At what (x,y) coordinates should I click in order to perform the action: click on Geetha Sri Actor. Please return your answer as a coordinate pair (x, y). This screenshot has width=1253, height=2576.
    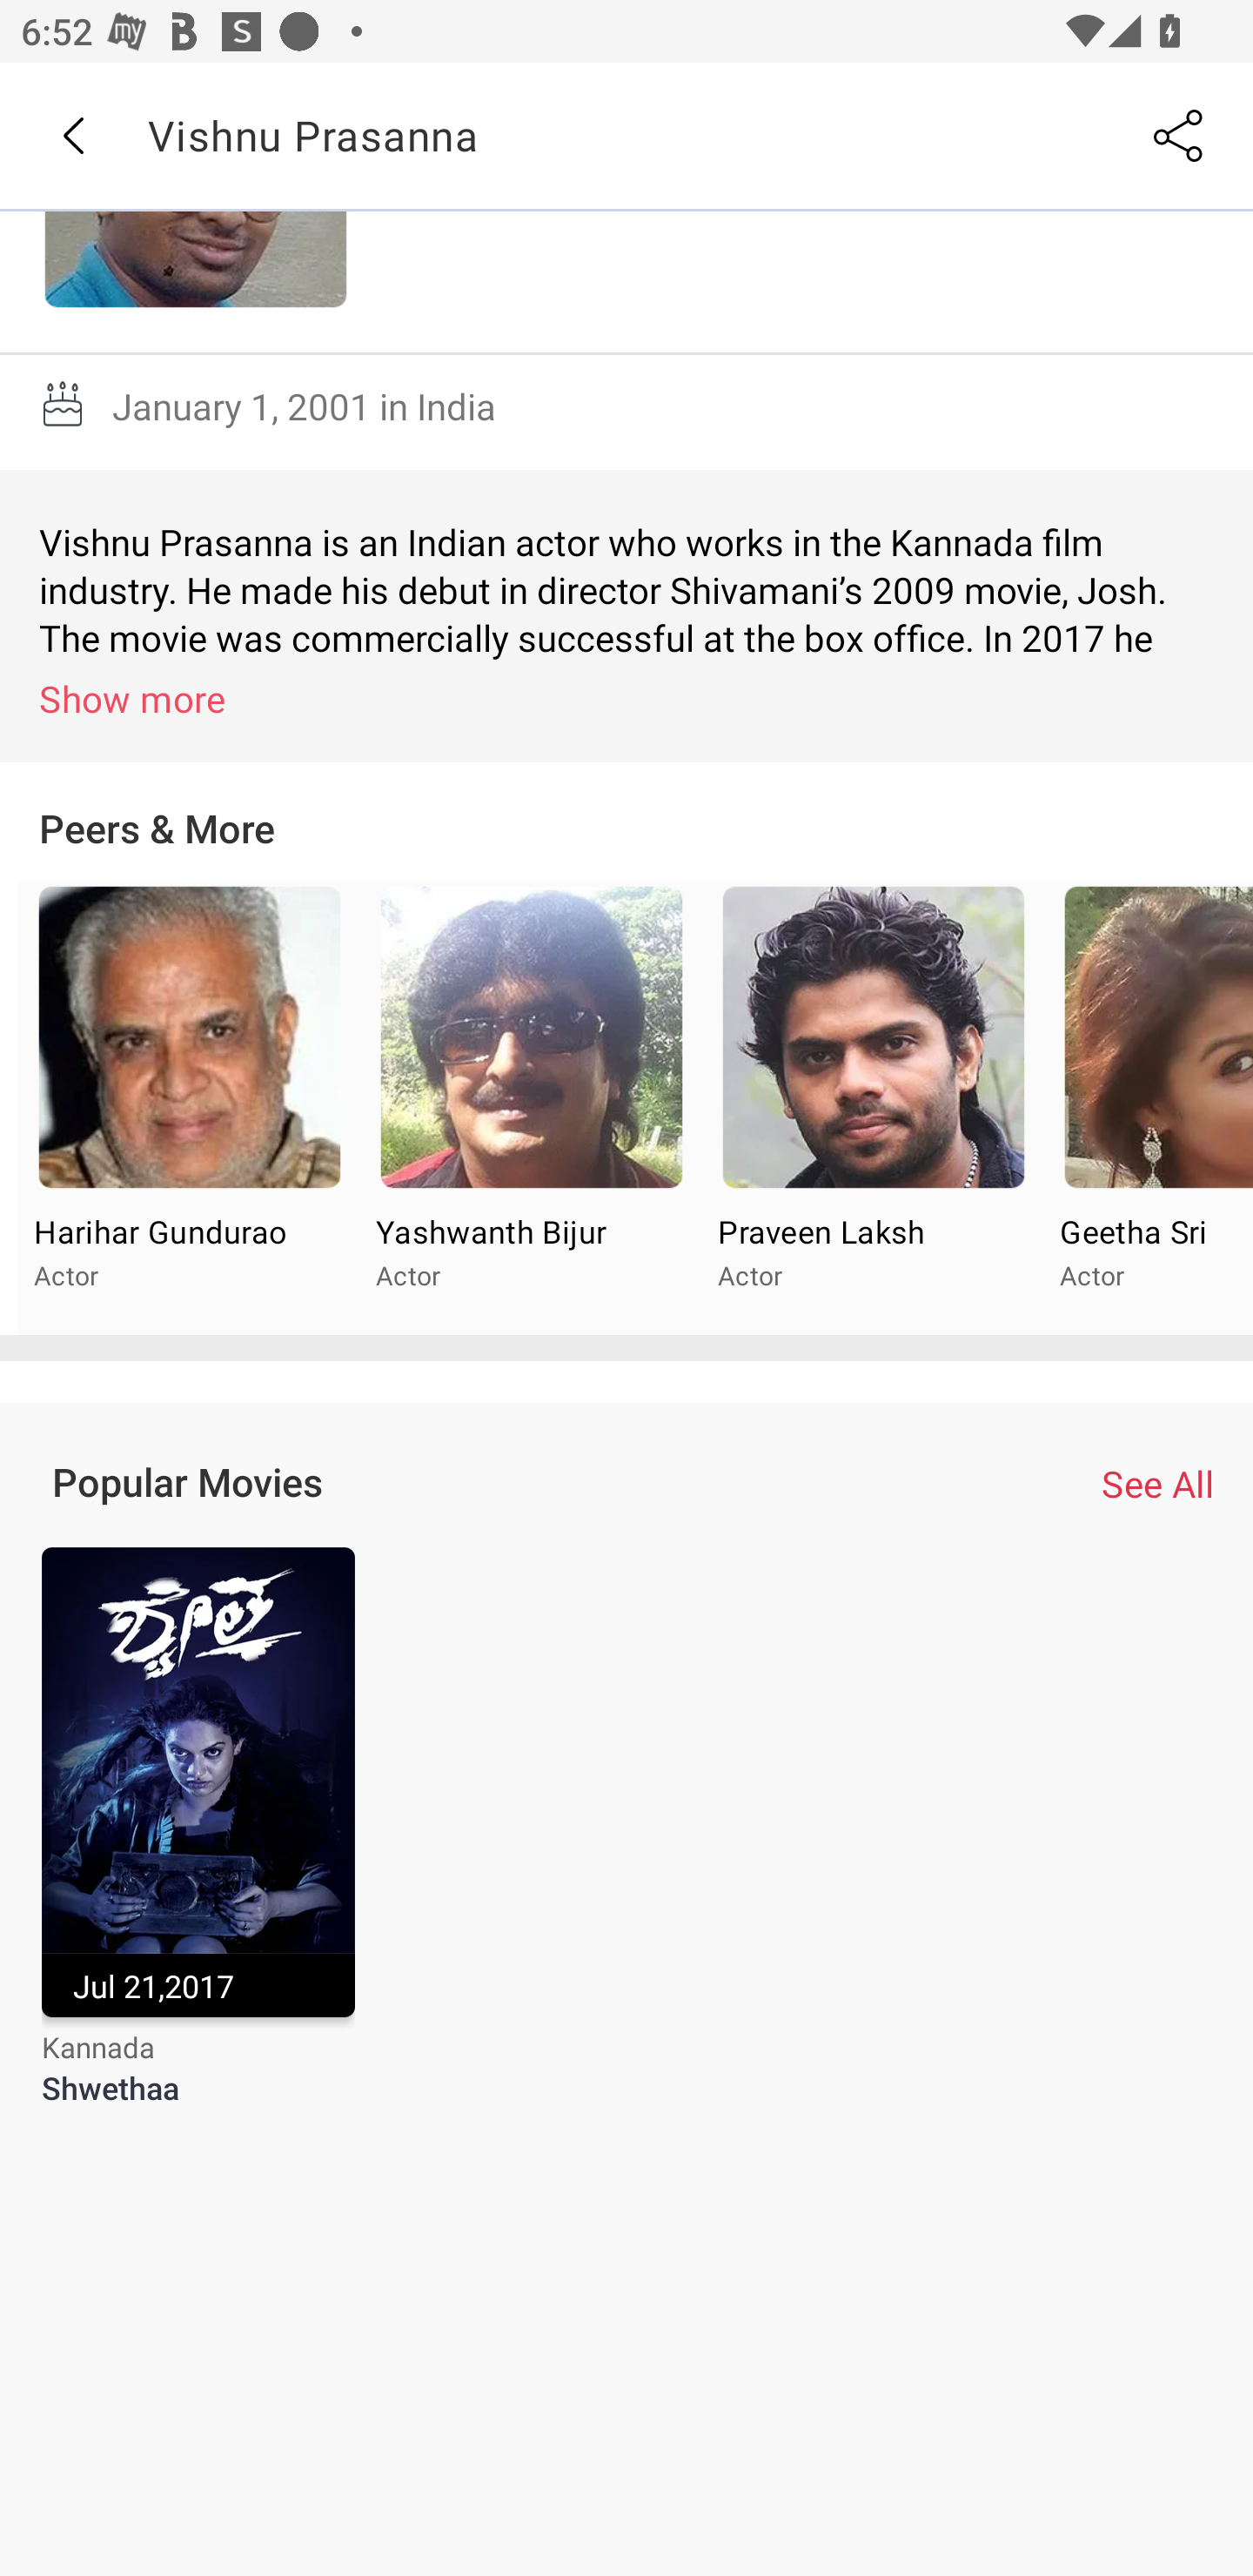
    Looking at the image, I should click on (1149, 1107).